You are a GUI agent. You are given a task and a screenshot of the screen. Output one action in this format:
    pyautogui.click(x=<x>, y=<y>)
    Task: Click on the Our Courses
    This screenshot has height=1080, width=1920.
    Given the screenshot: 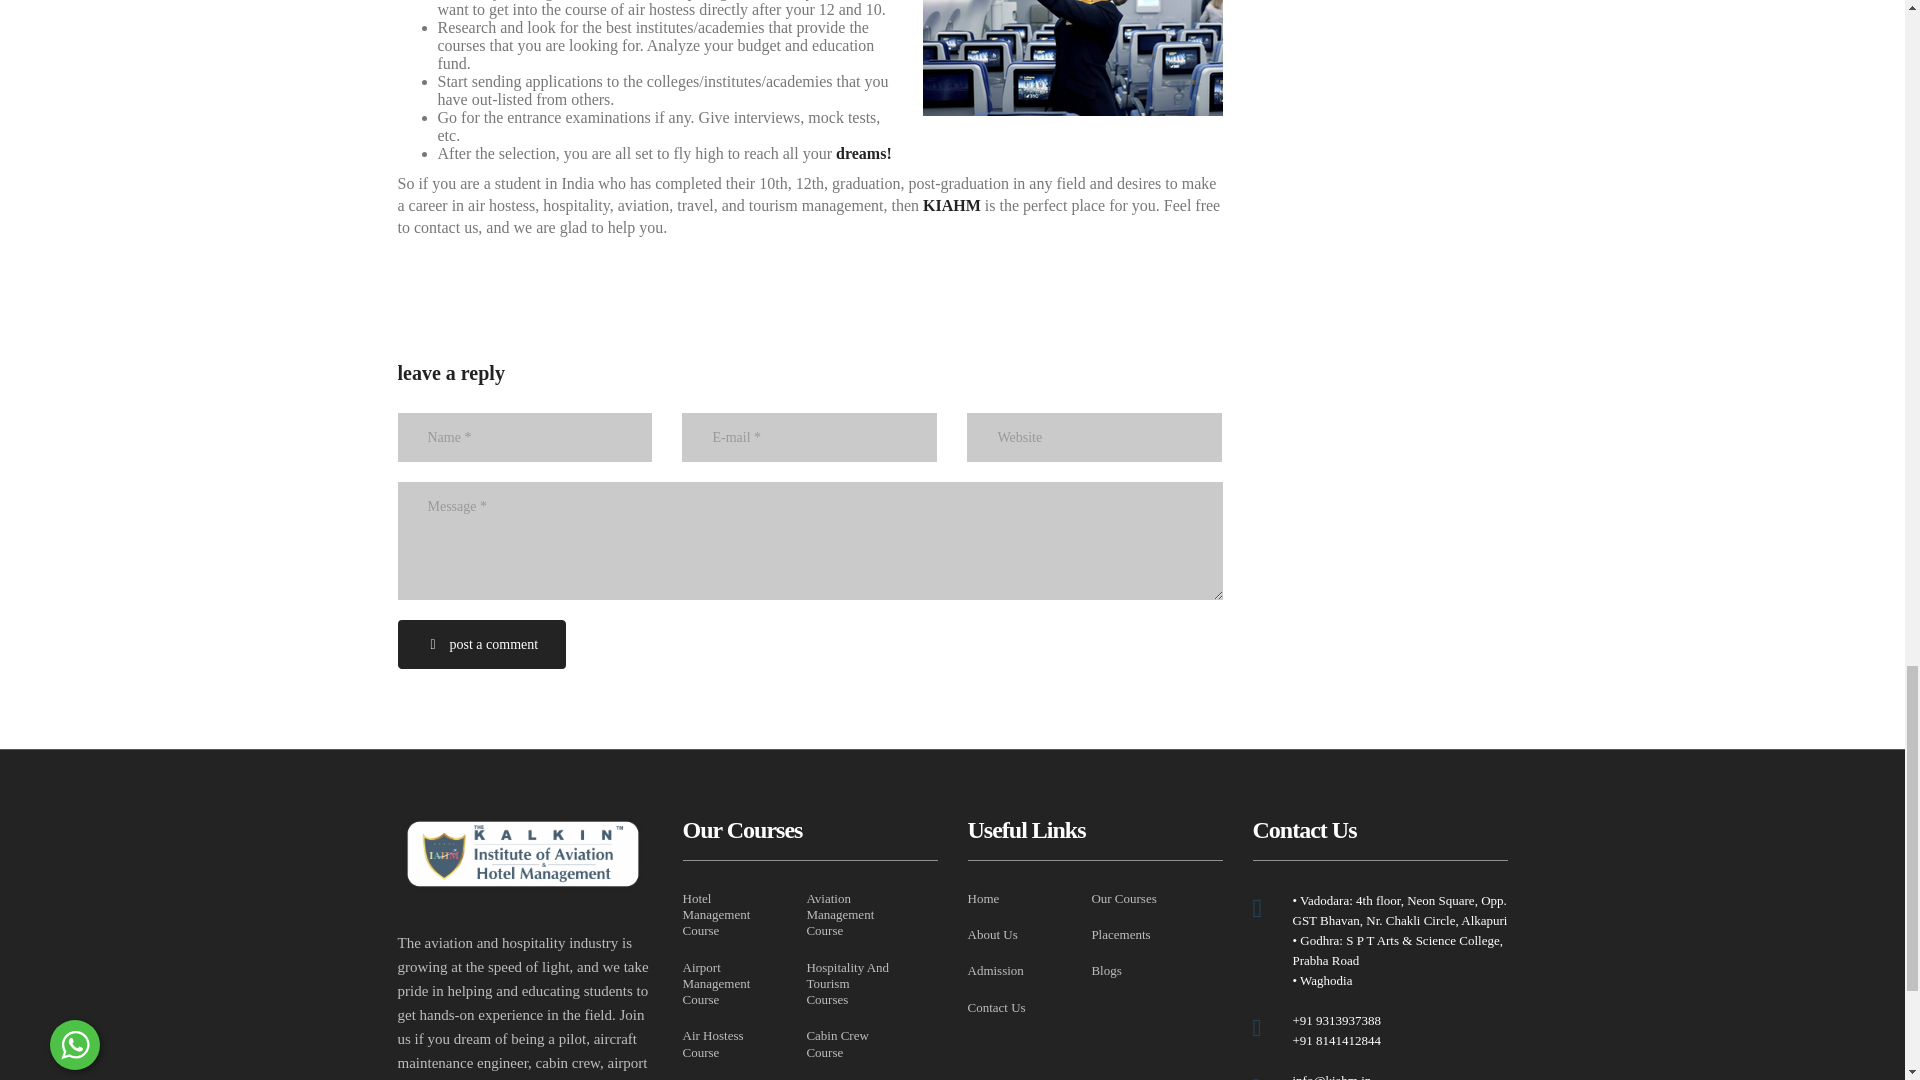 What is the action you would take?
    pyautogui.click(x=1122, y=899)
    